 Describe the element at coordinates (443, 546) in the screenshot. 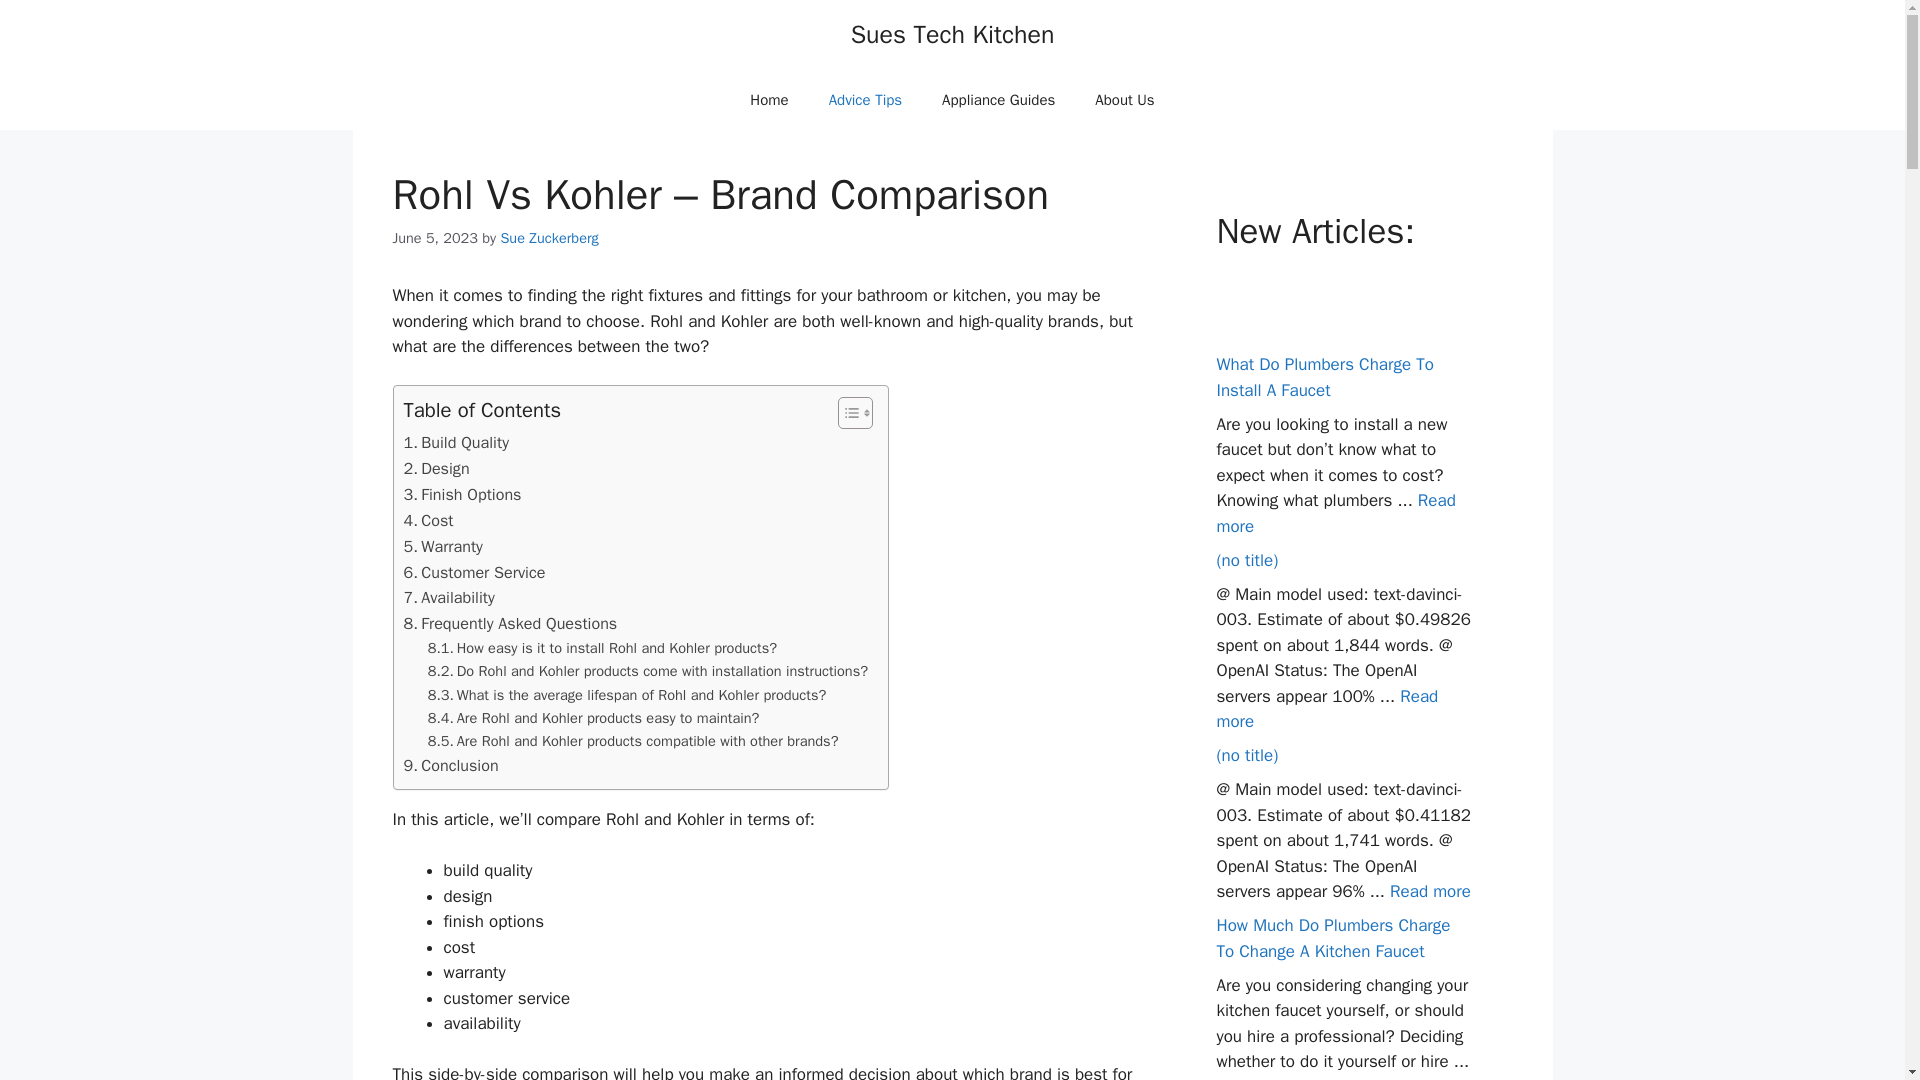

I see `Warranty` at that location.